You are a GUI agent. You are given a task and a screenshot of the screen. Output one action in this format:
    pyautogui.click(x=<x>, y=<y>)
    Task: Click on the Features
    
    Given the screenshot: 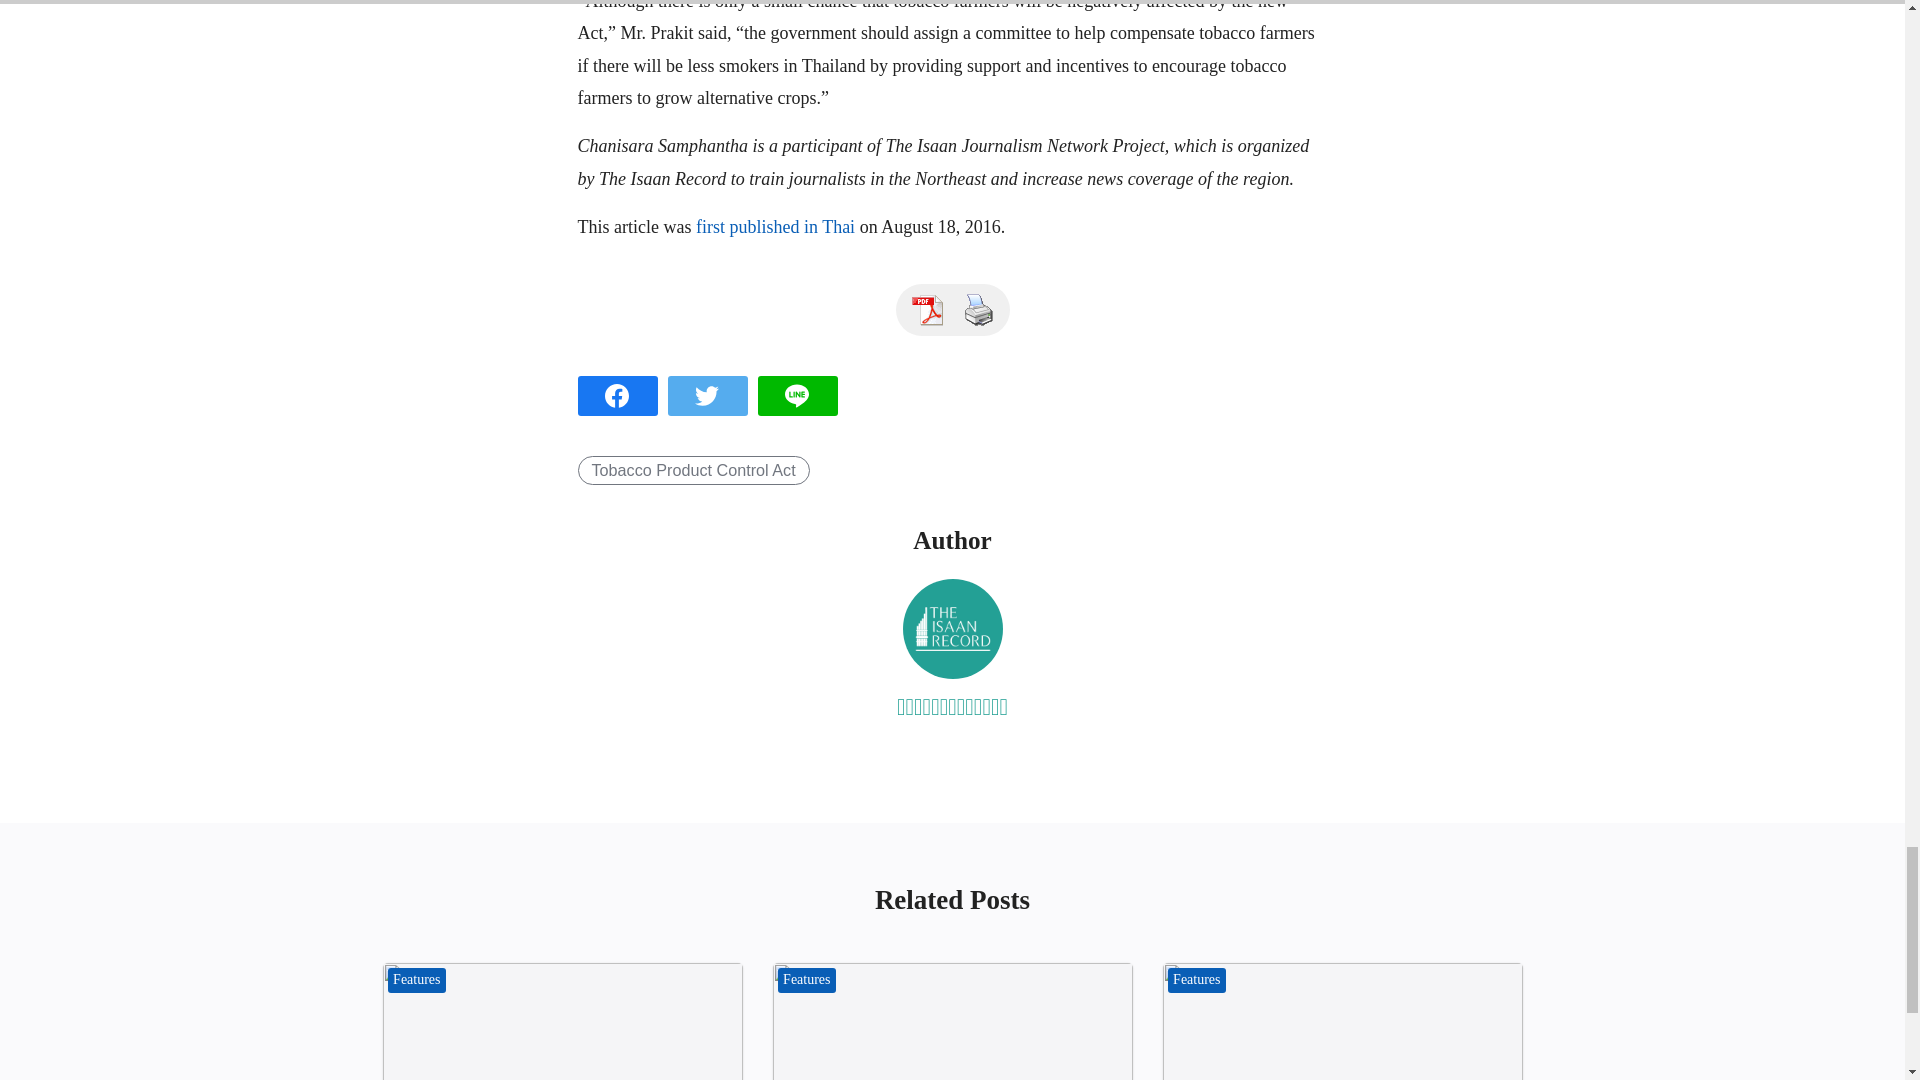 What is the action you would take?
    pyautogui.click(x=417, y=980)
    